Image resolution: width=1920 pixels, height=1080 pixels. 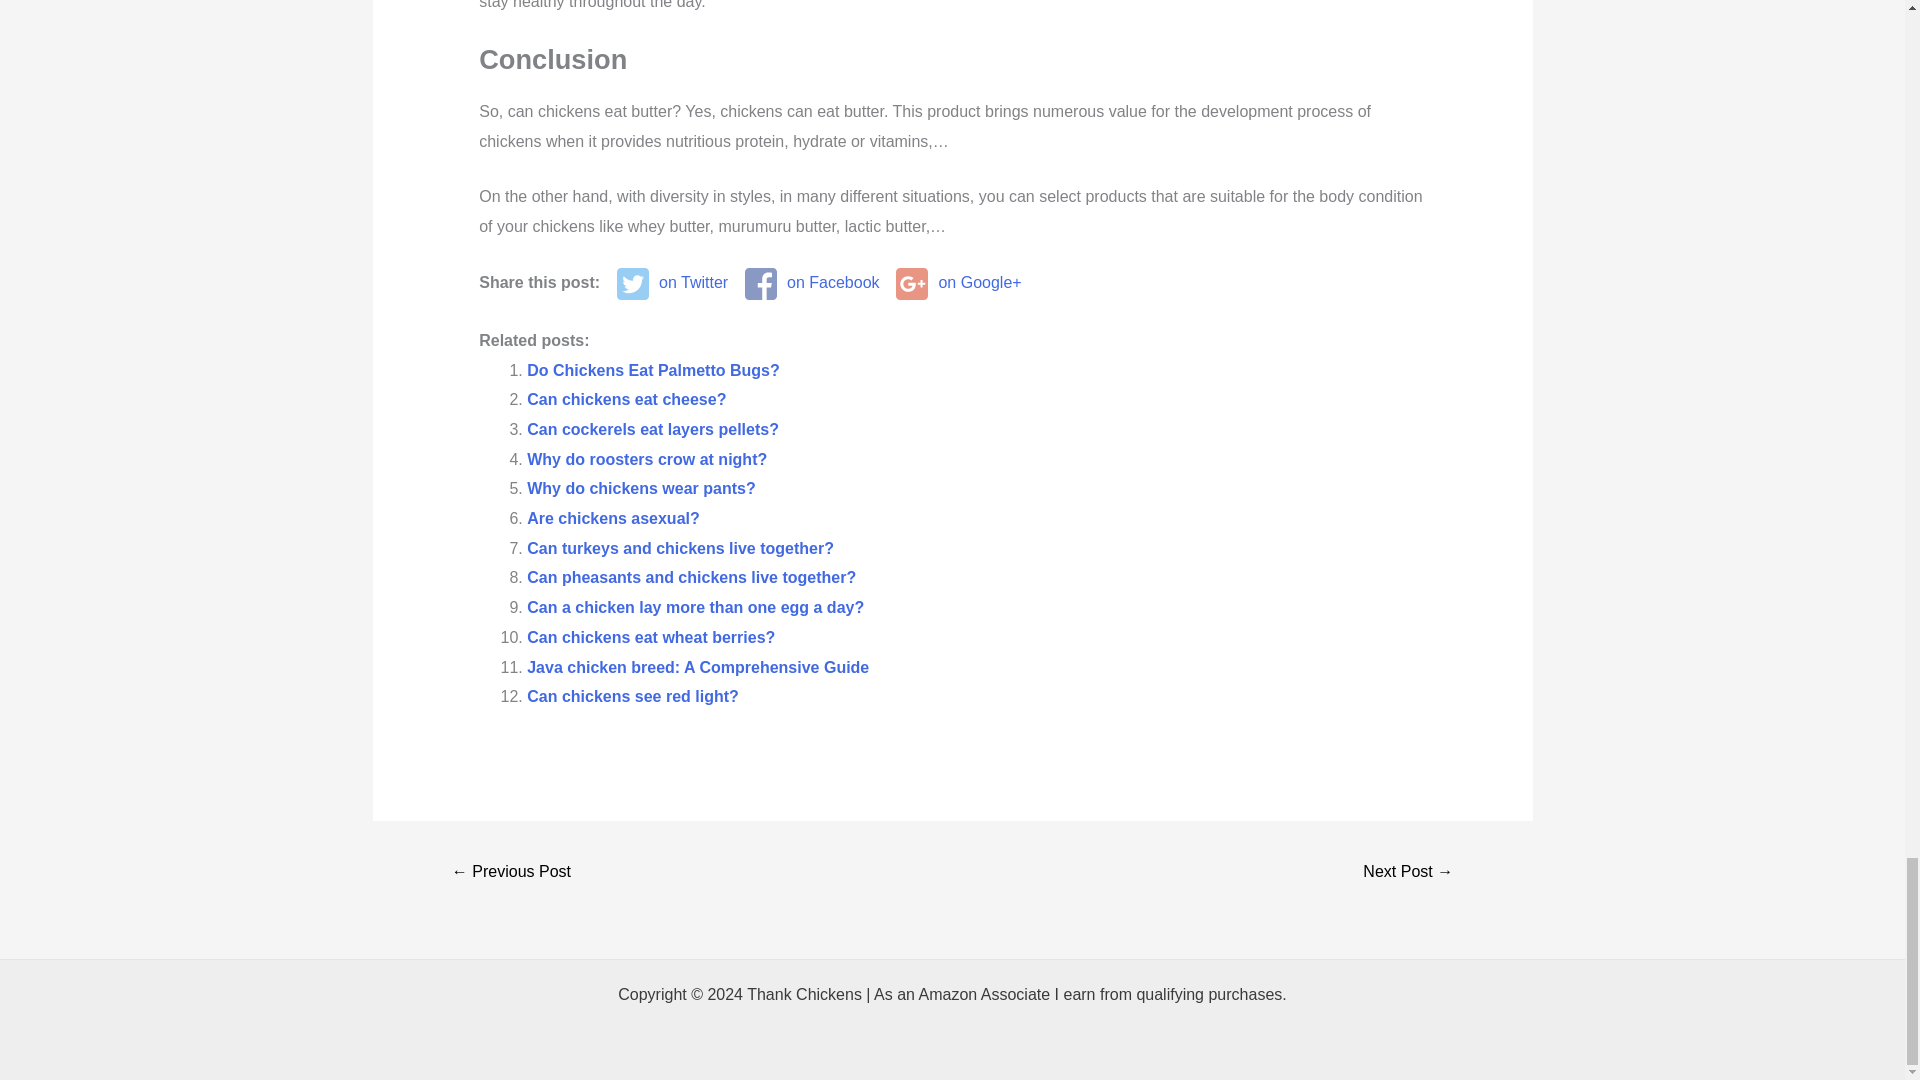 I want to click on Can baby chickens eat bread?, so click(x=512, y=874).